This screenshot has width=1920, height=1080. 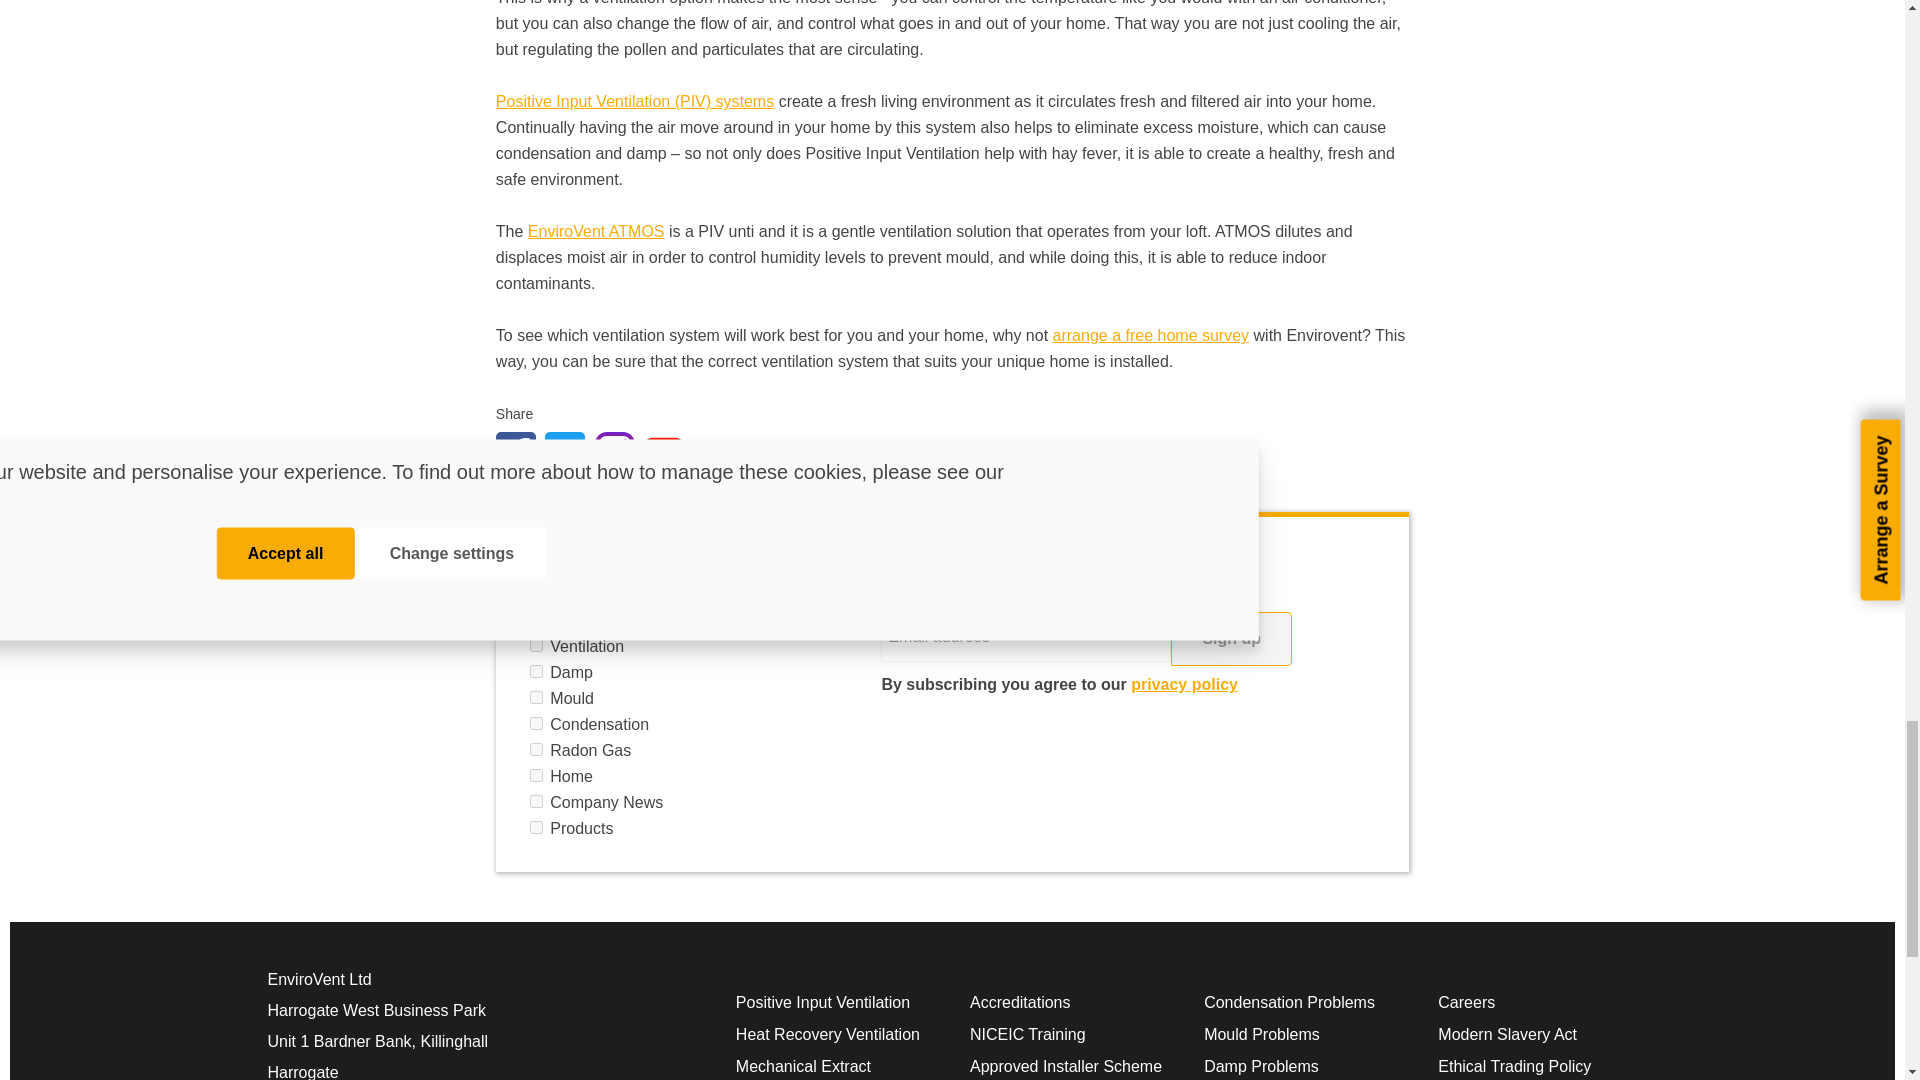 What do you see at coordinates (536, 826) in the screenshot?
I see `Products` at bounding box center [536, 826].